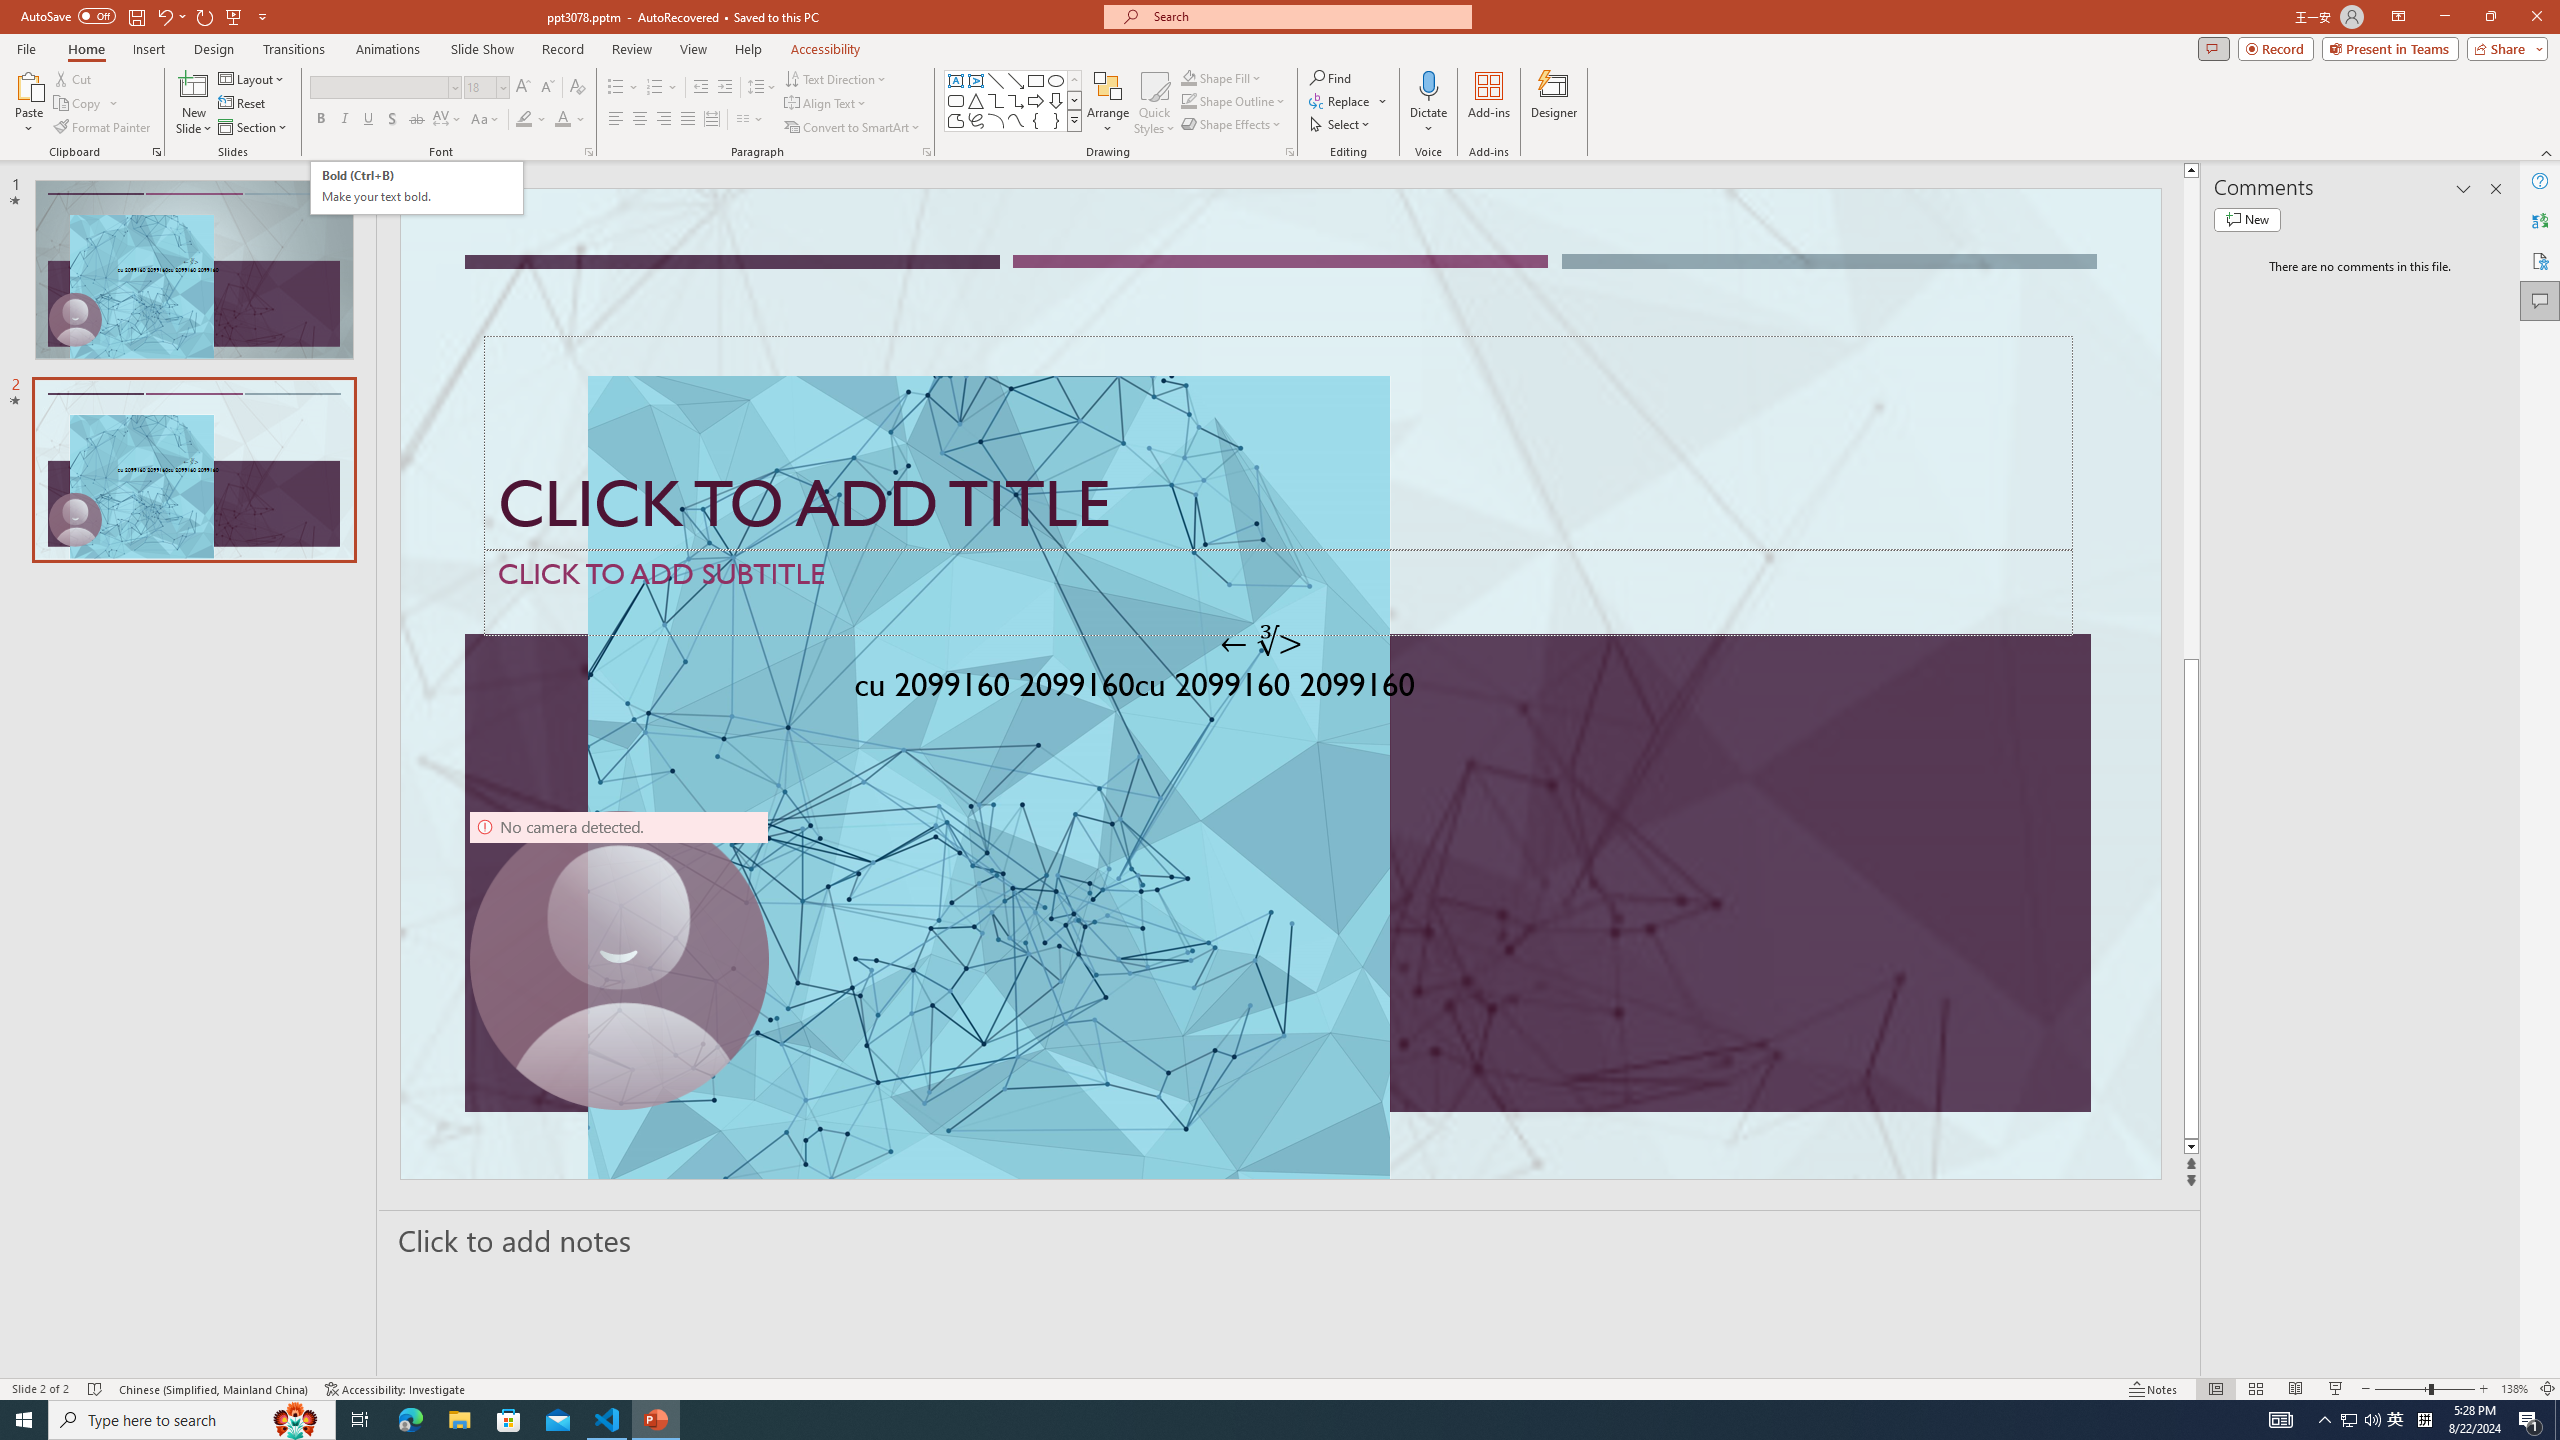  Describe the element at coordinates (253, 78) in the screenshot. I see `Layout` at that location.